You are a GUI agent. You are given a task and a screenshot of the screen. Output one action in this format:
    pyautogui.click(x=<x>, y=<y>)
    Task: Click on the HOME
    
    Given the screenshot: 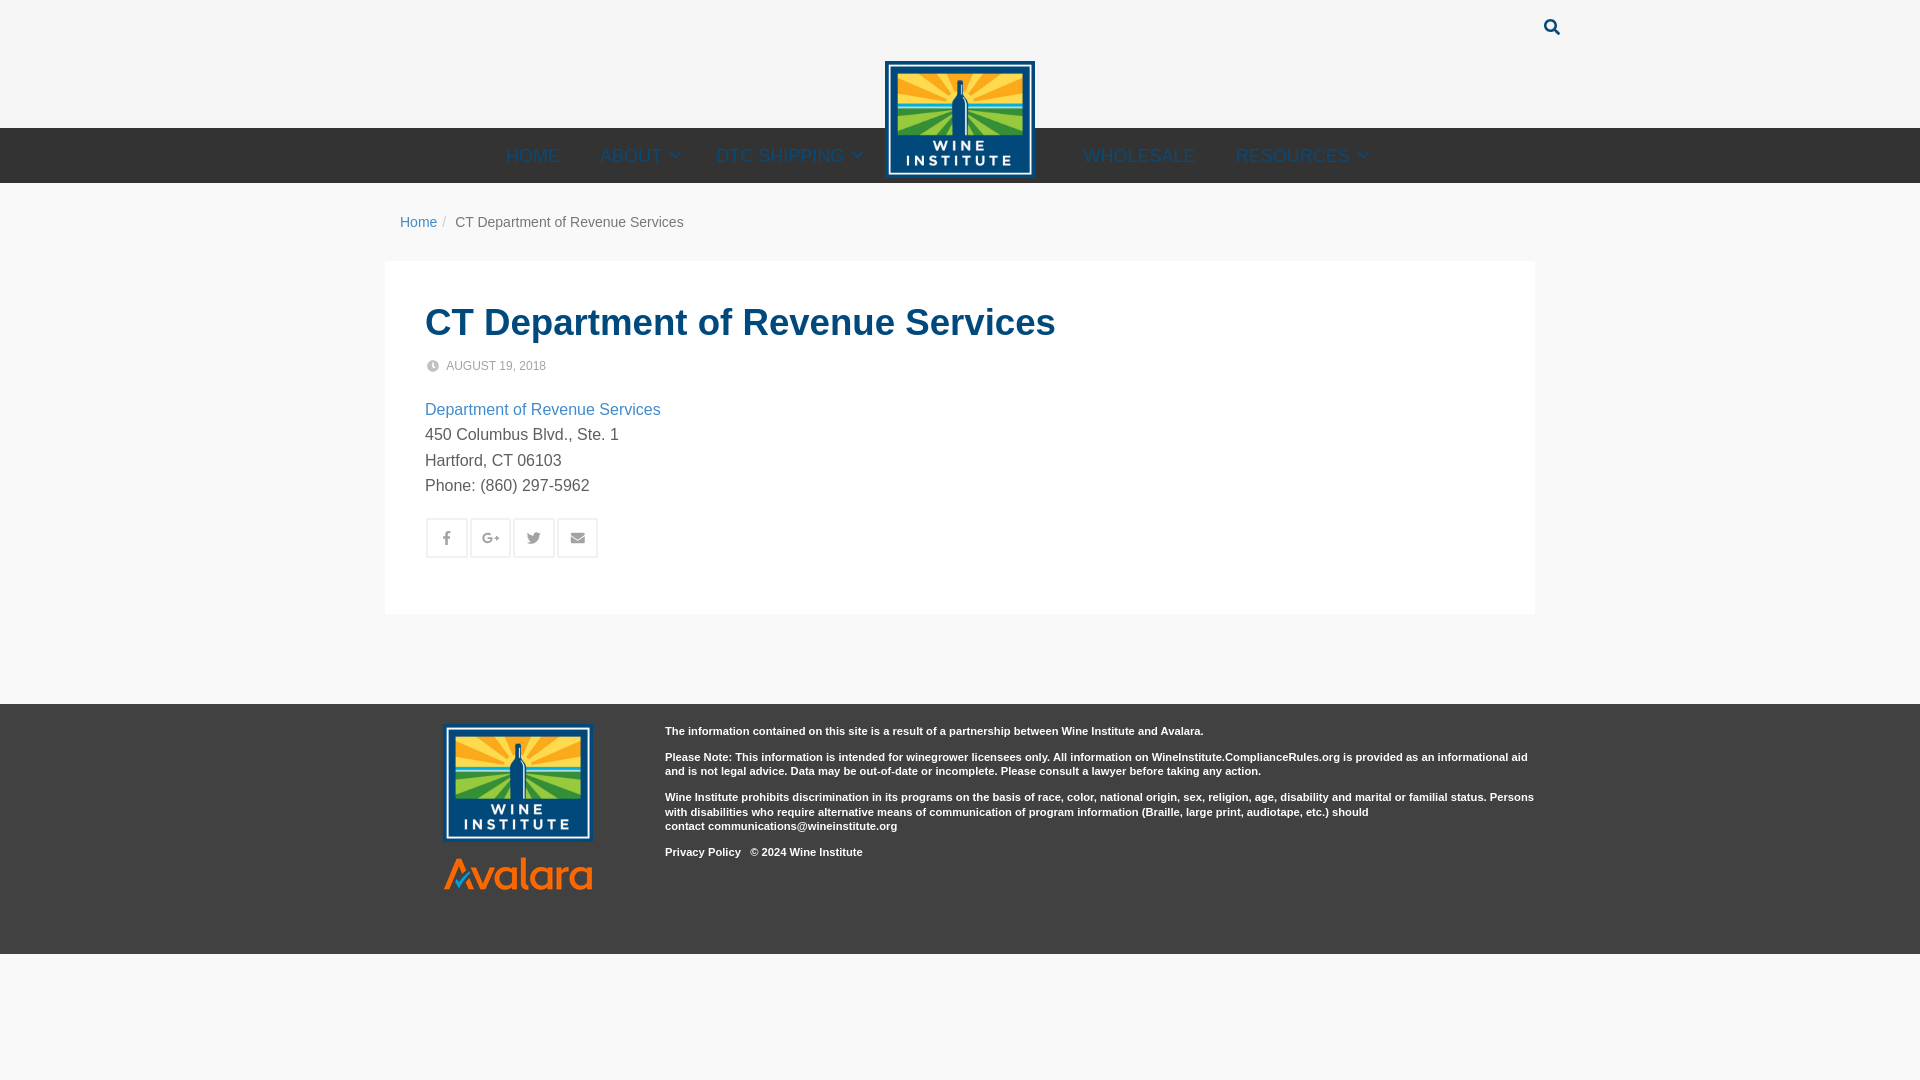 What is the action you would take?
    pyautogui.click(x=532, y=155)
    